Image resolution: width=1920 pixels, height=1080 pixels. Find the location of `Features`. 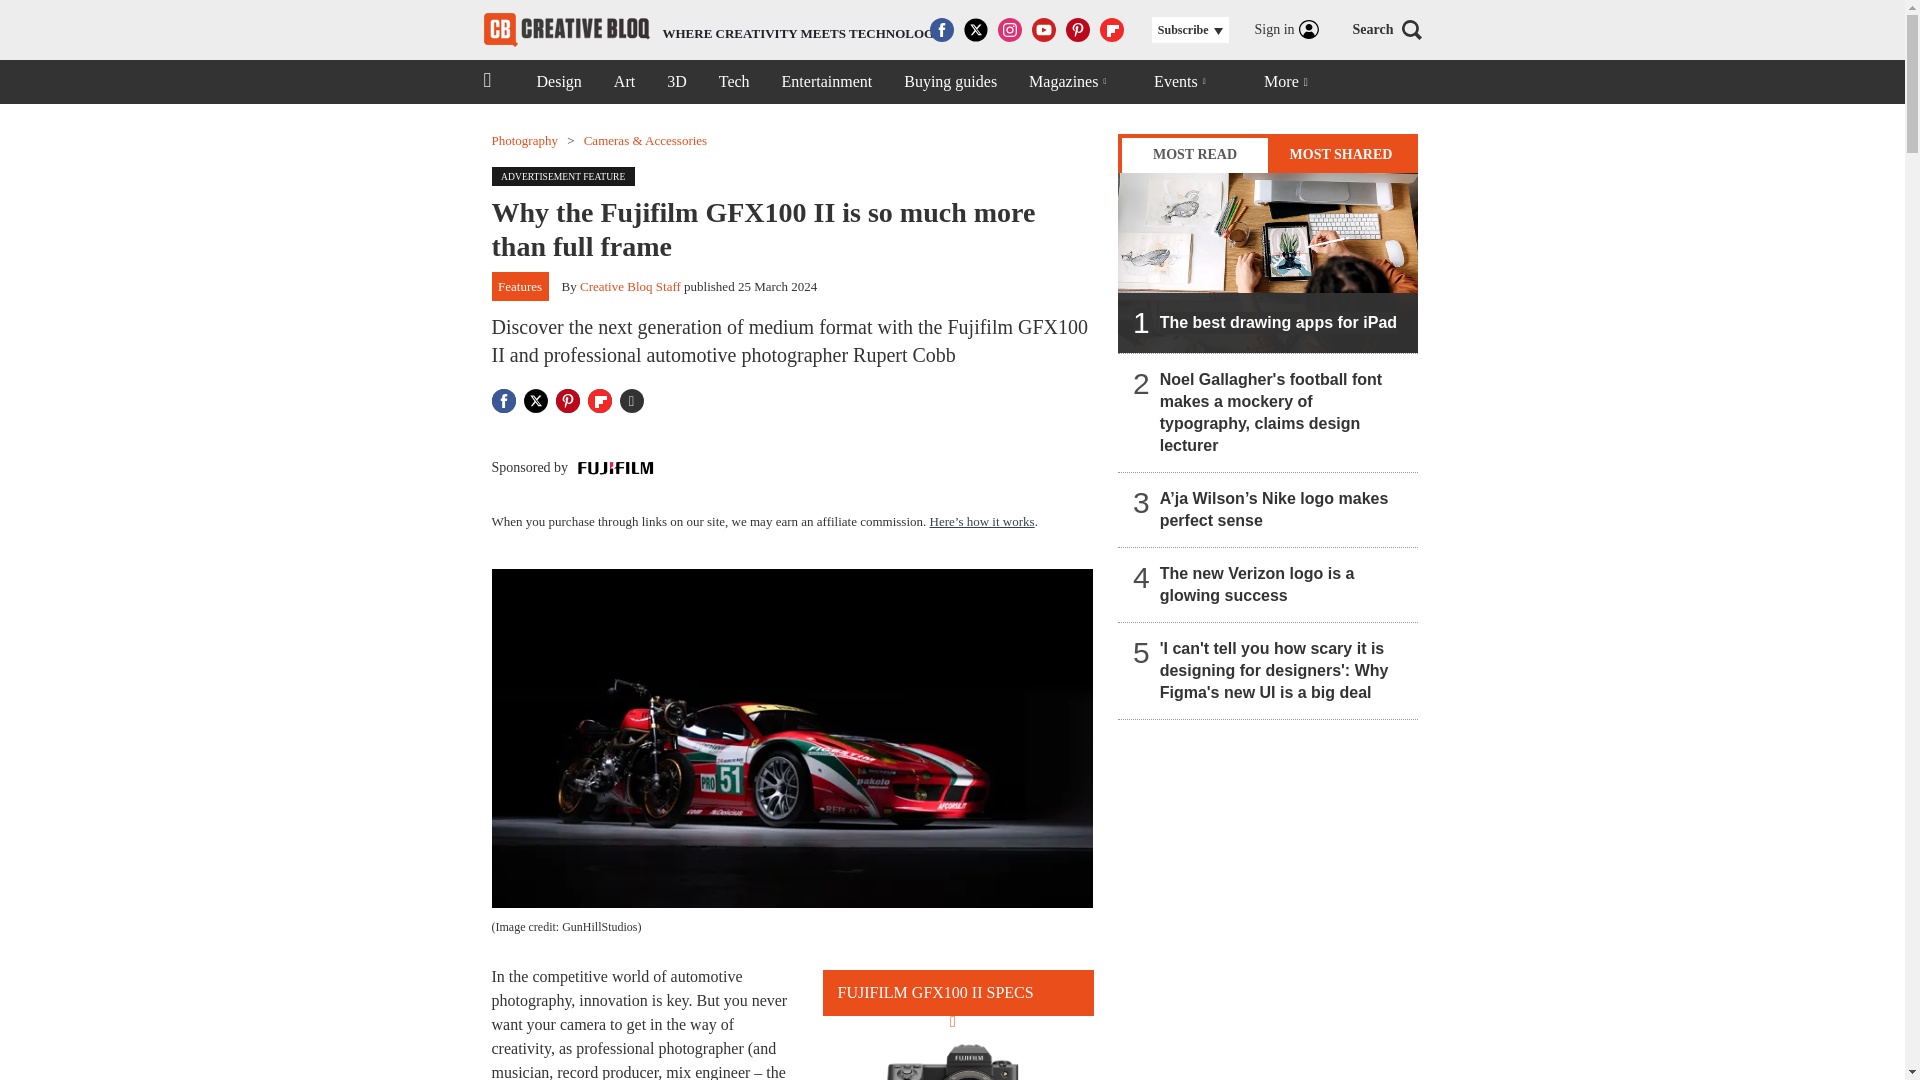

Features is located at coordinates (520, 287).